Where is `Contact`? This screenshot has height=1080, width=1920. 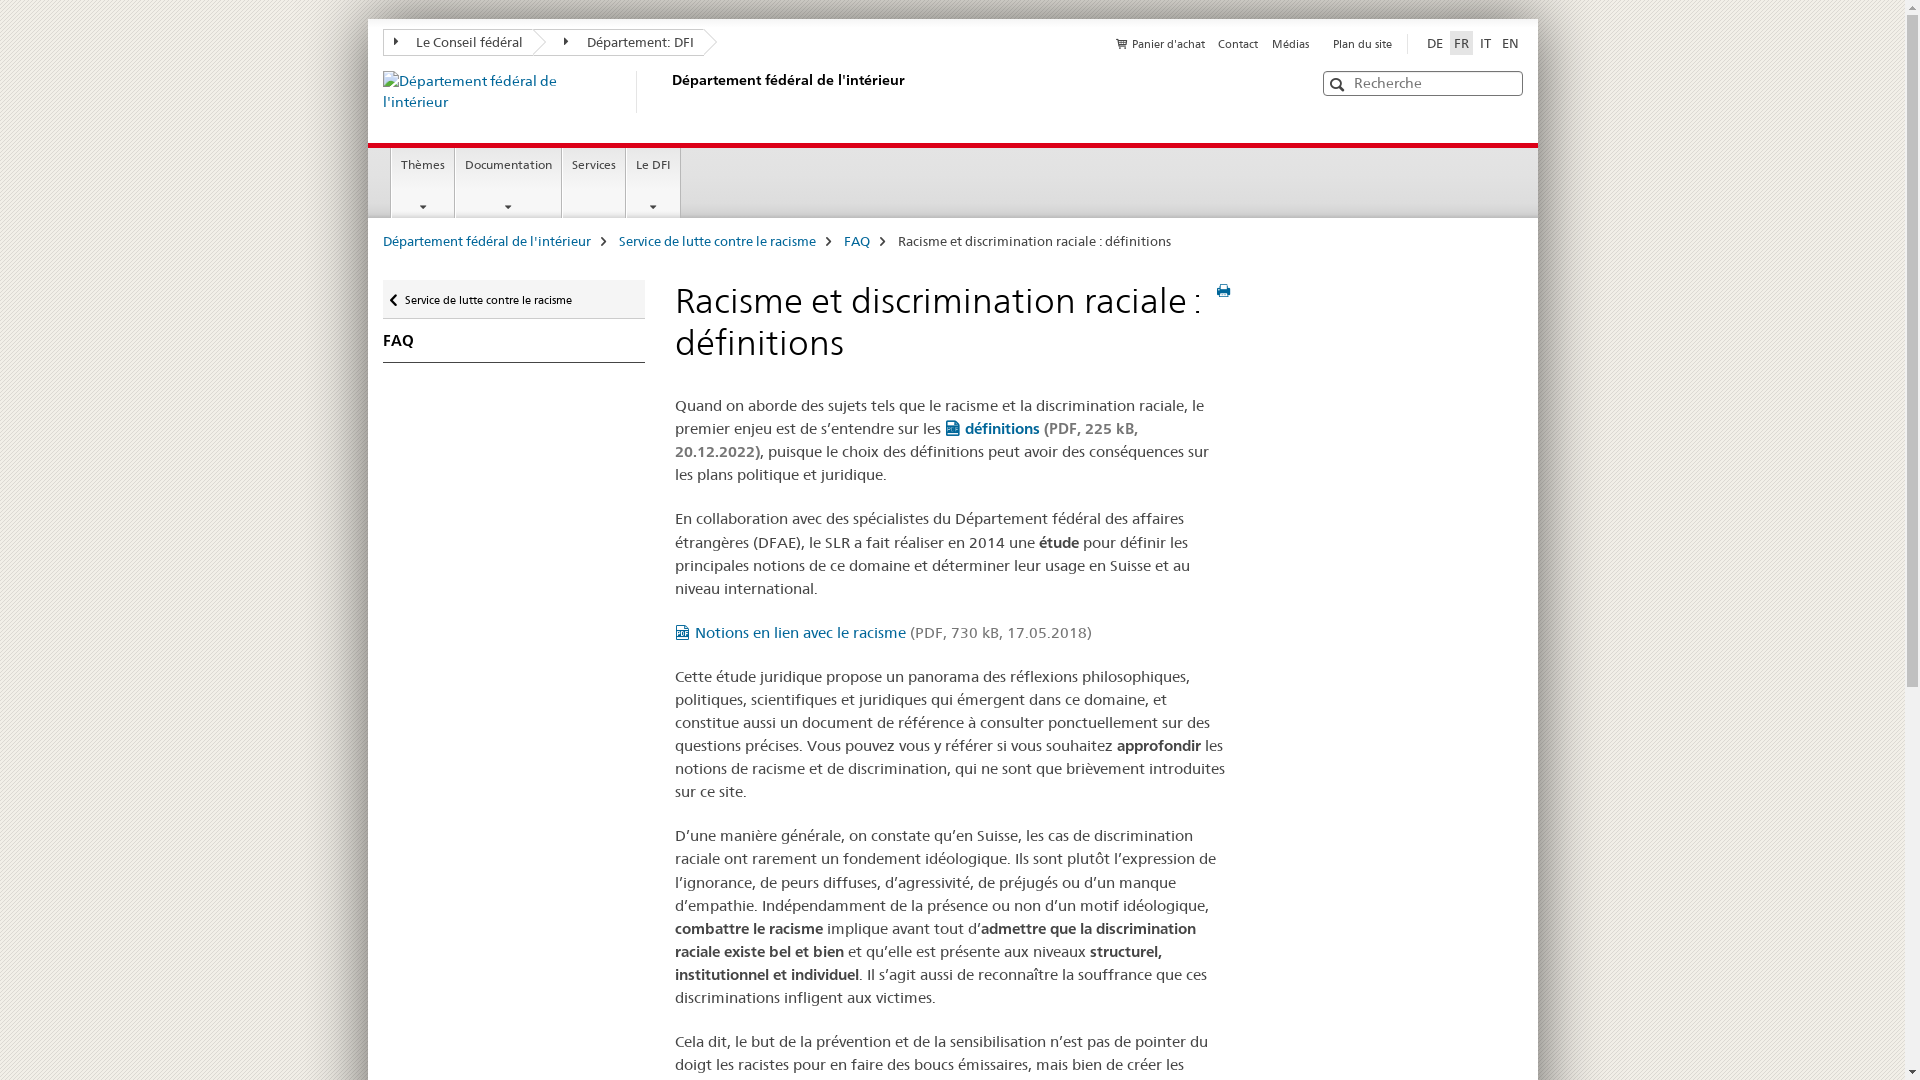 Contact is located at coordinates (1238, 44).